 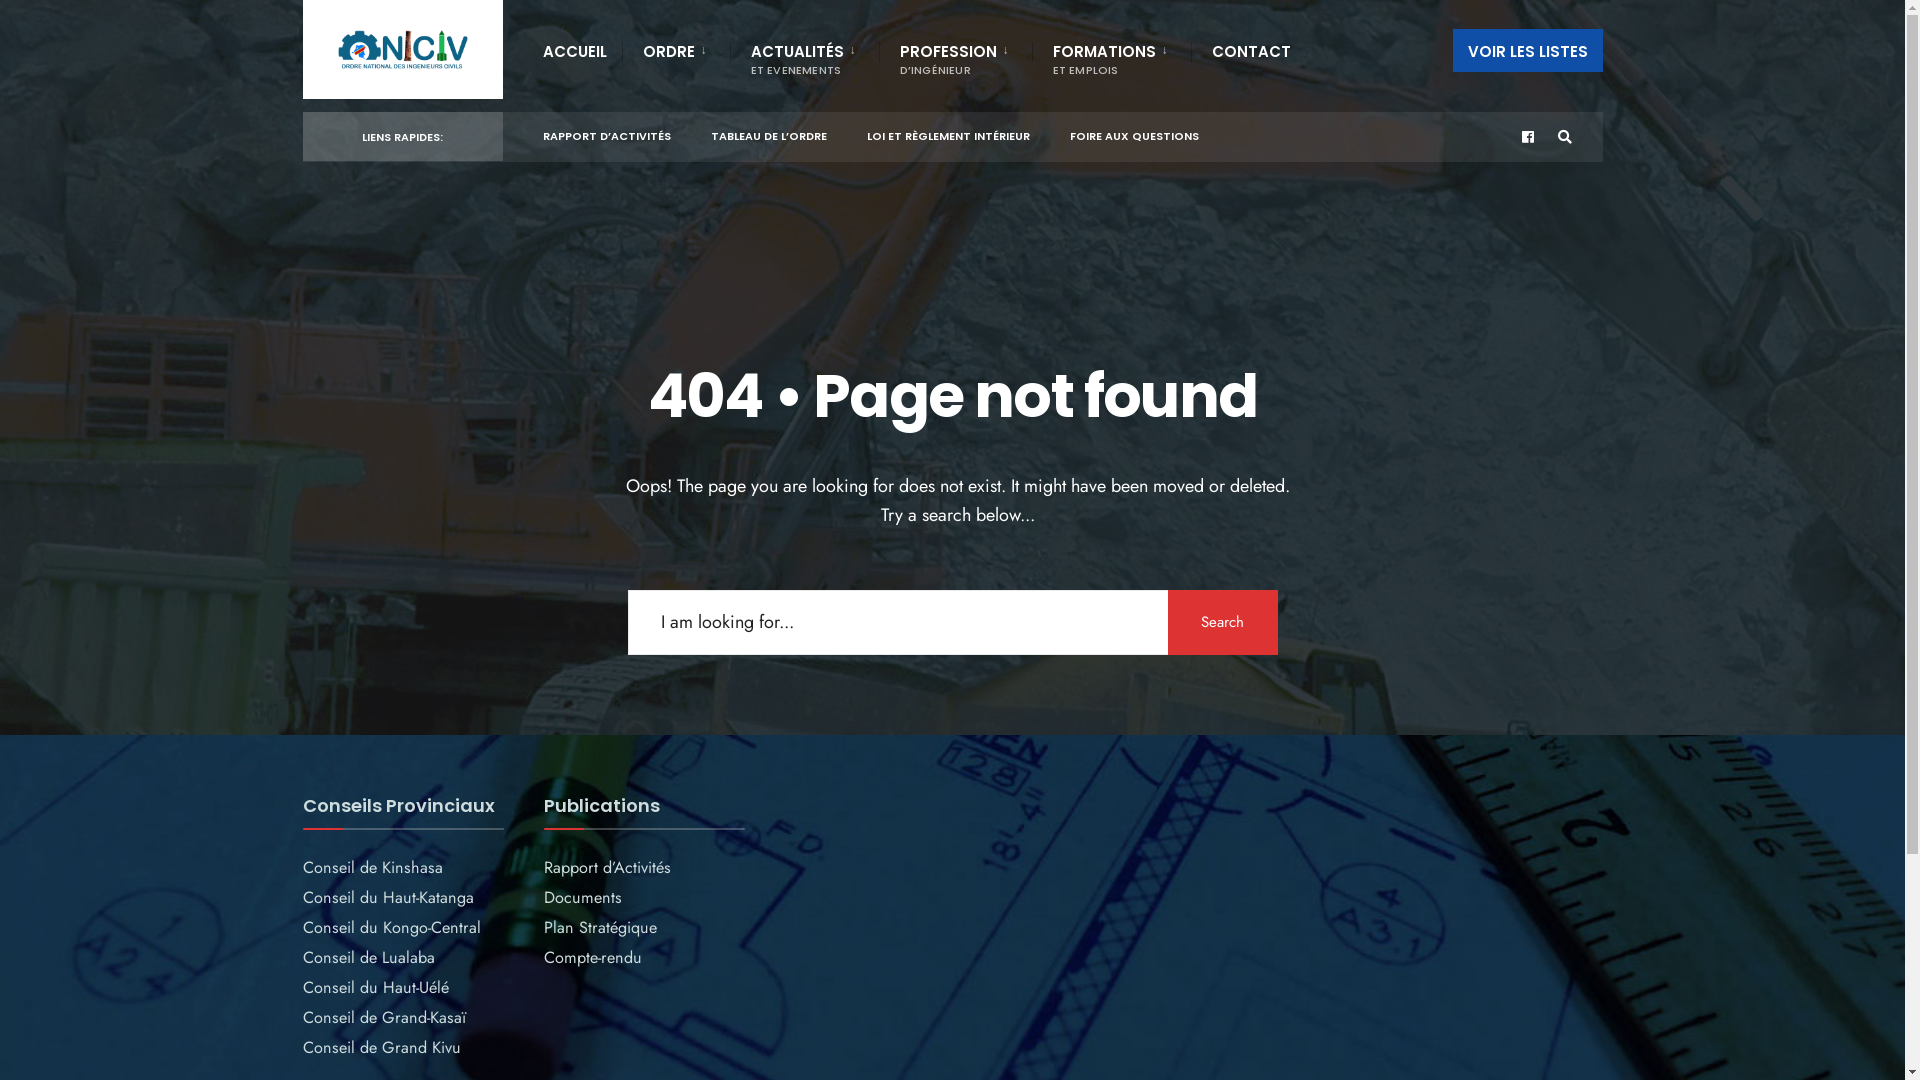 I want to click on Search, so click(x=1223, y=622).